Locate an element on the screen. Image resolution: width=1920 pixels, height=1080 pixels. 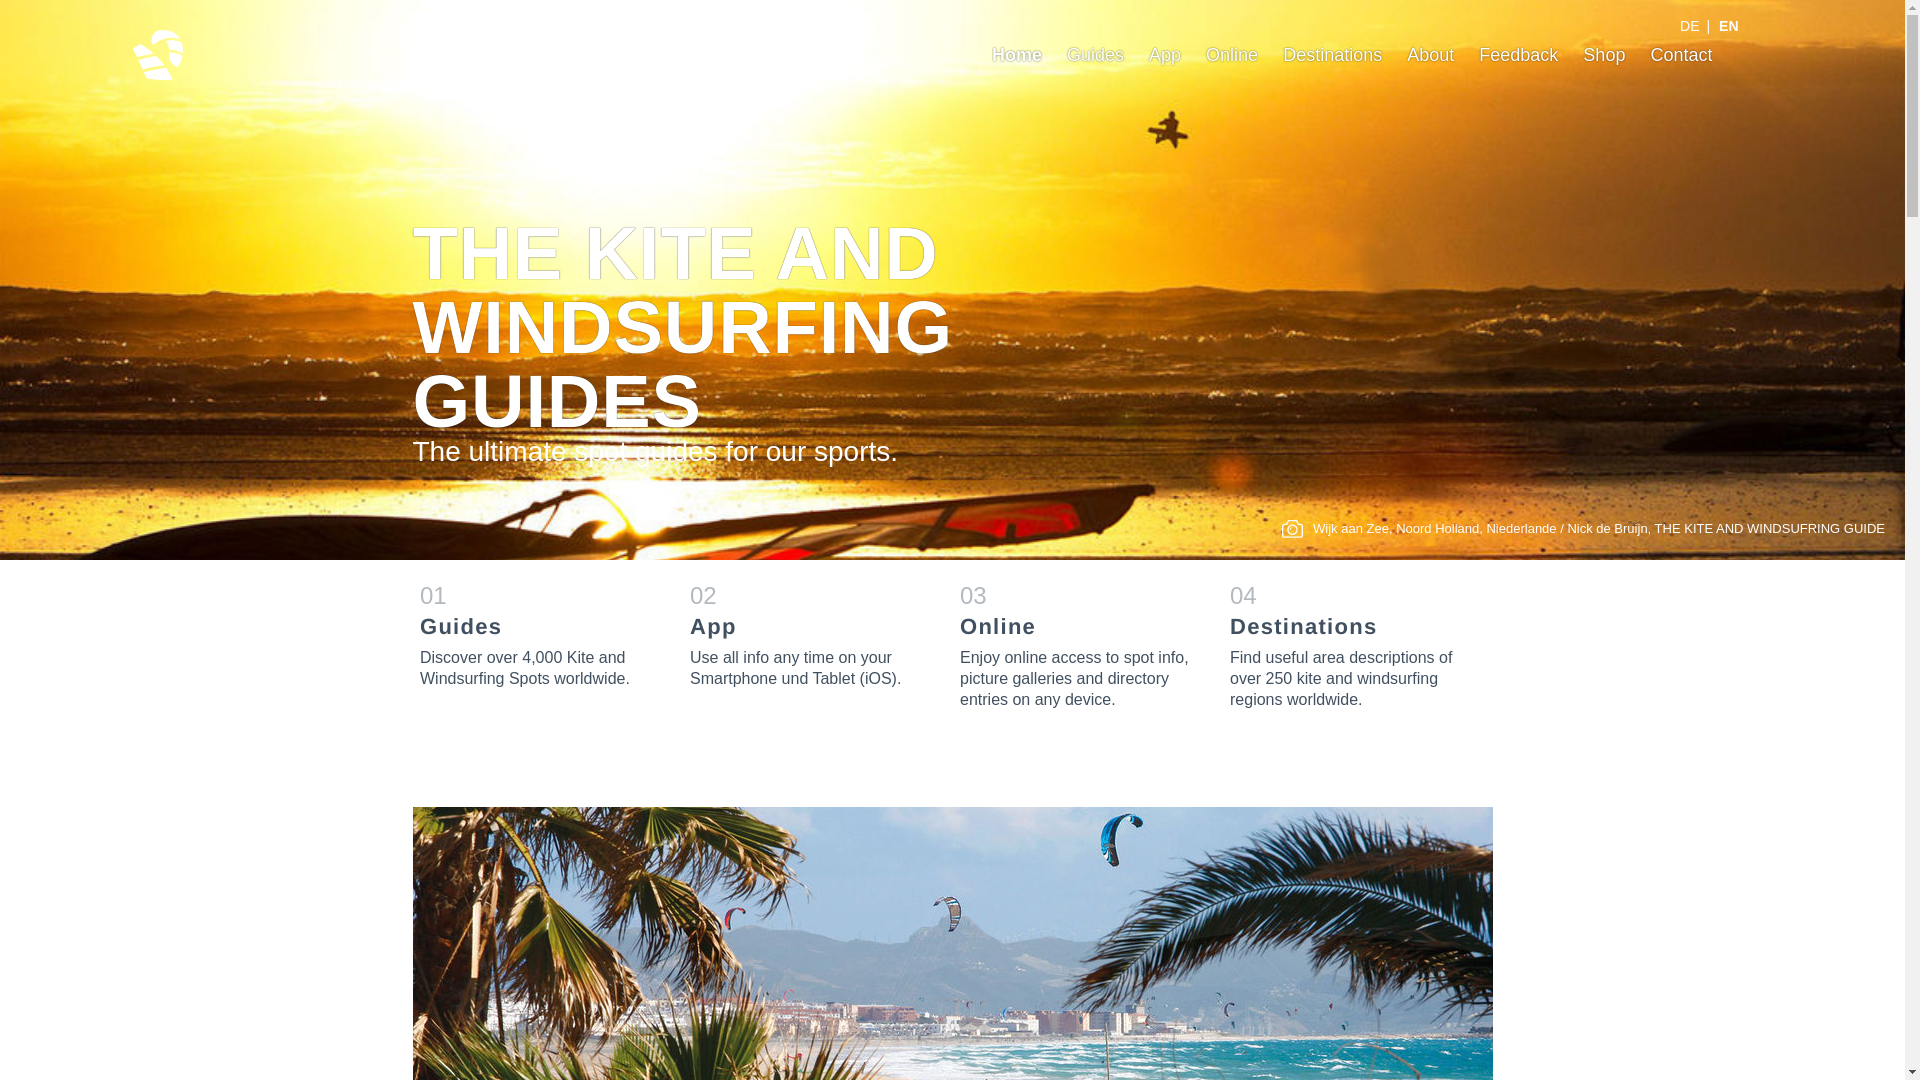
Home is located at coordinates (1690, 26).